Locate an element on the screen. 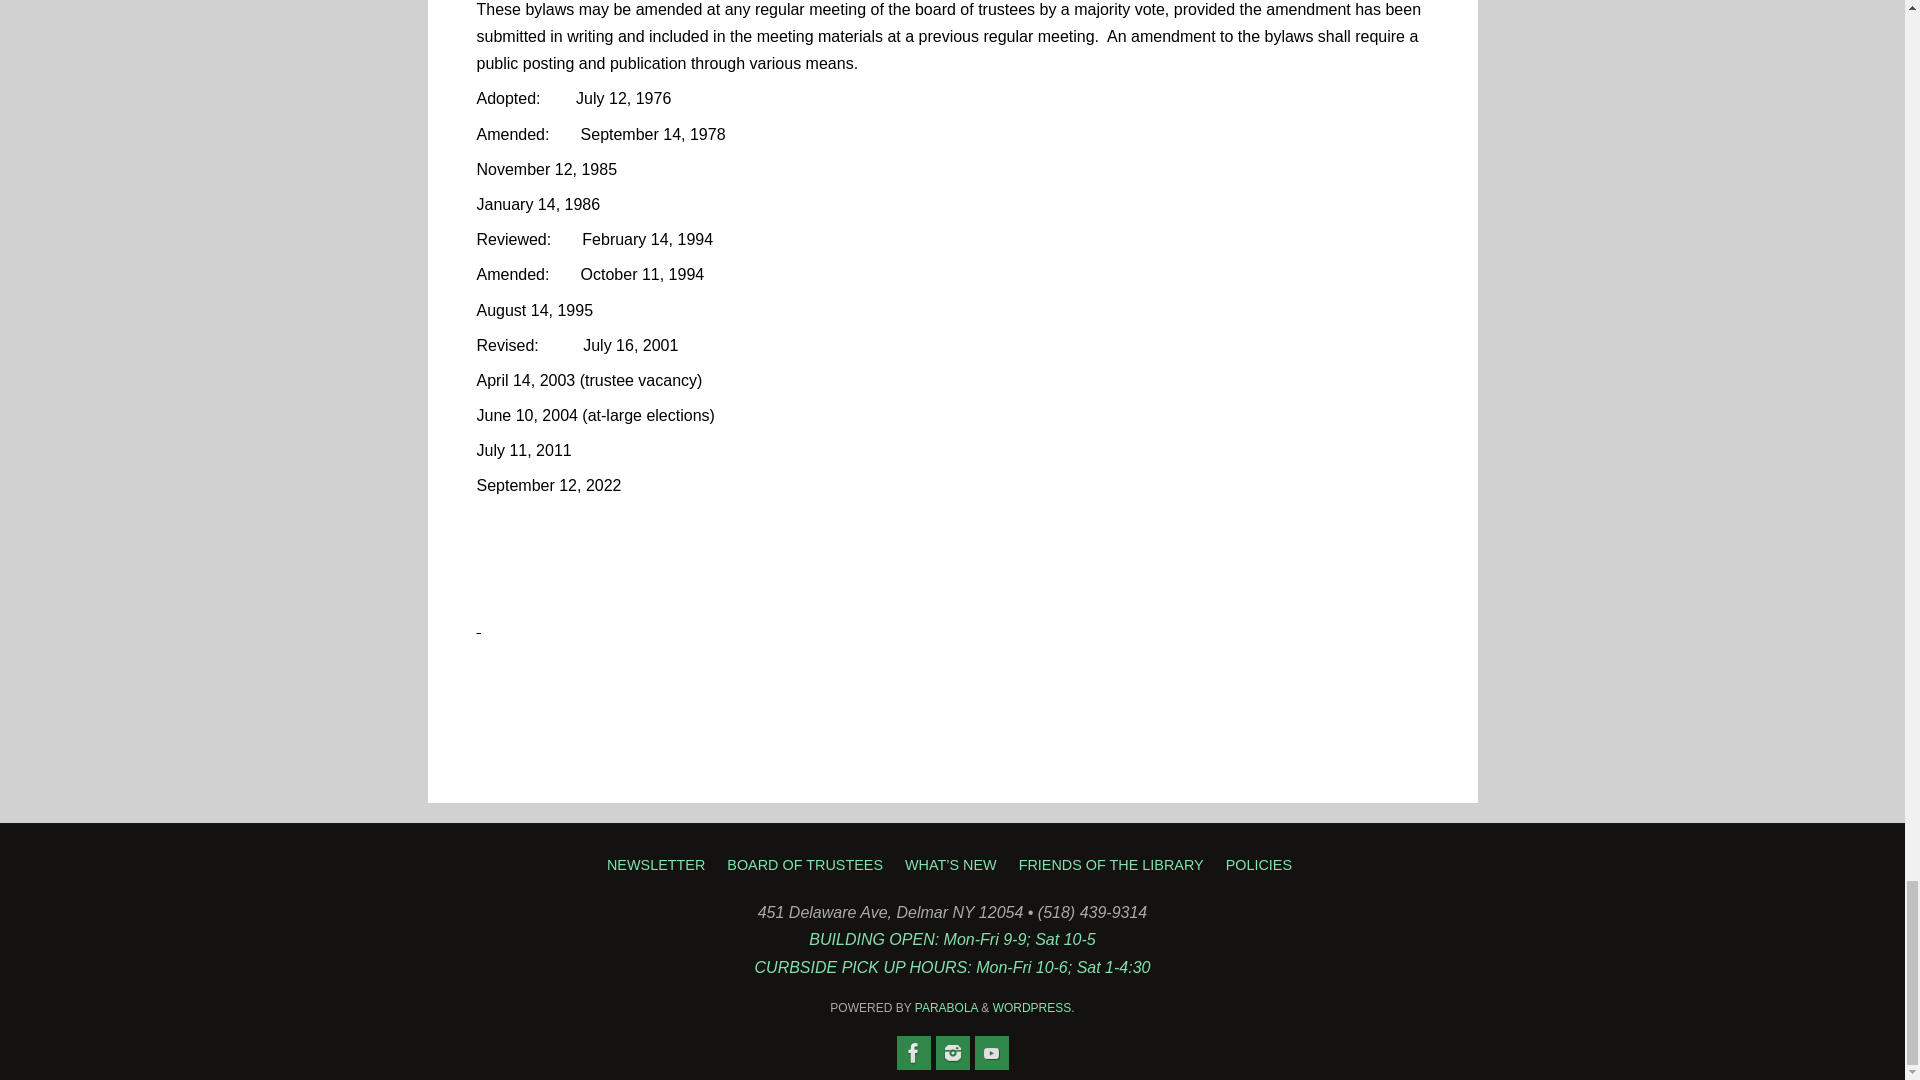 The image size is (1920, 1080). PARABOLA is located at coordinates (946, 1008).